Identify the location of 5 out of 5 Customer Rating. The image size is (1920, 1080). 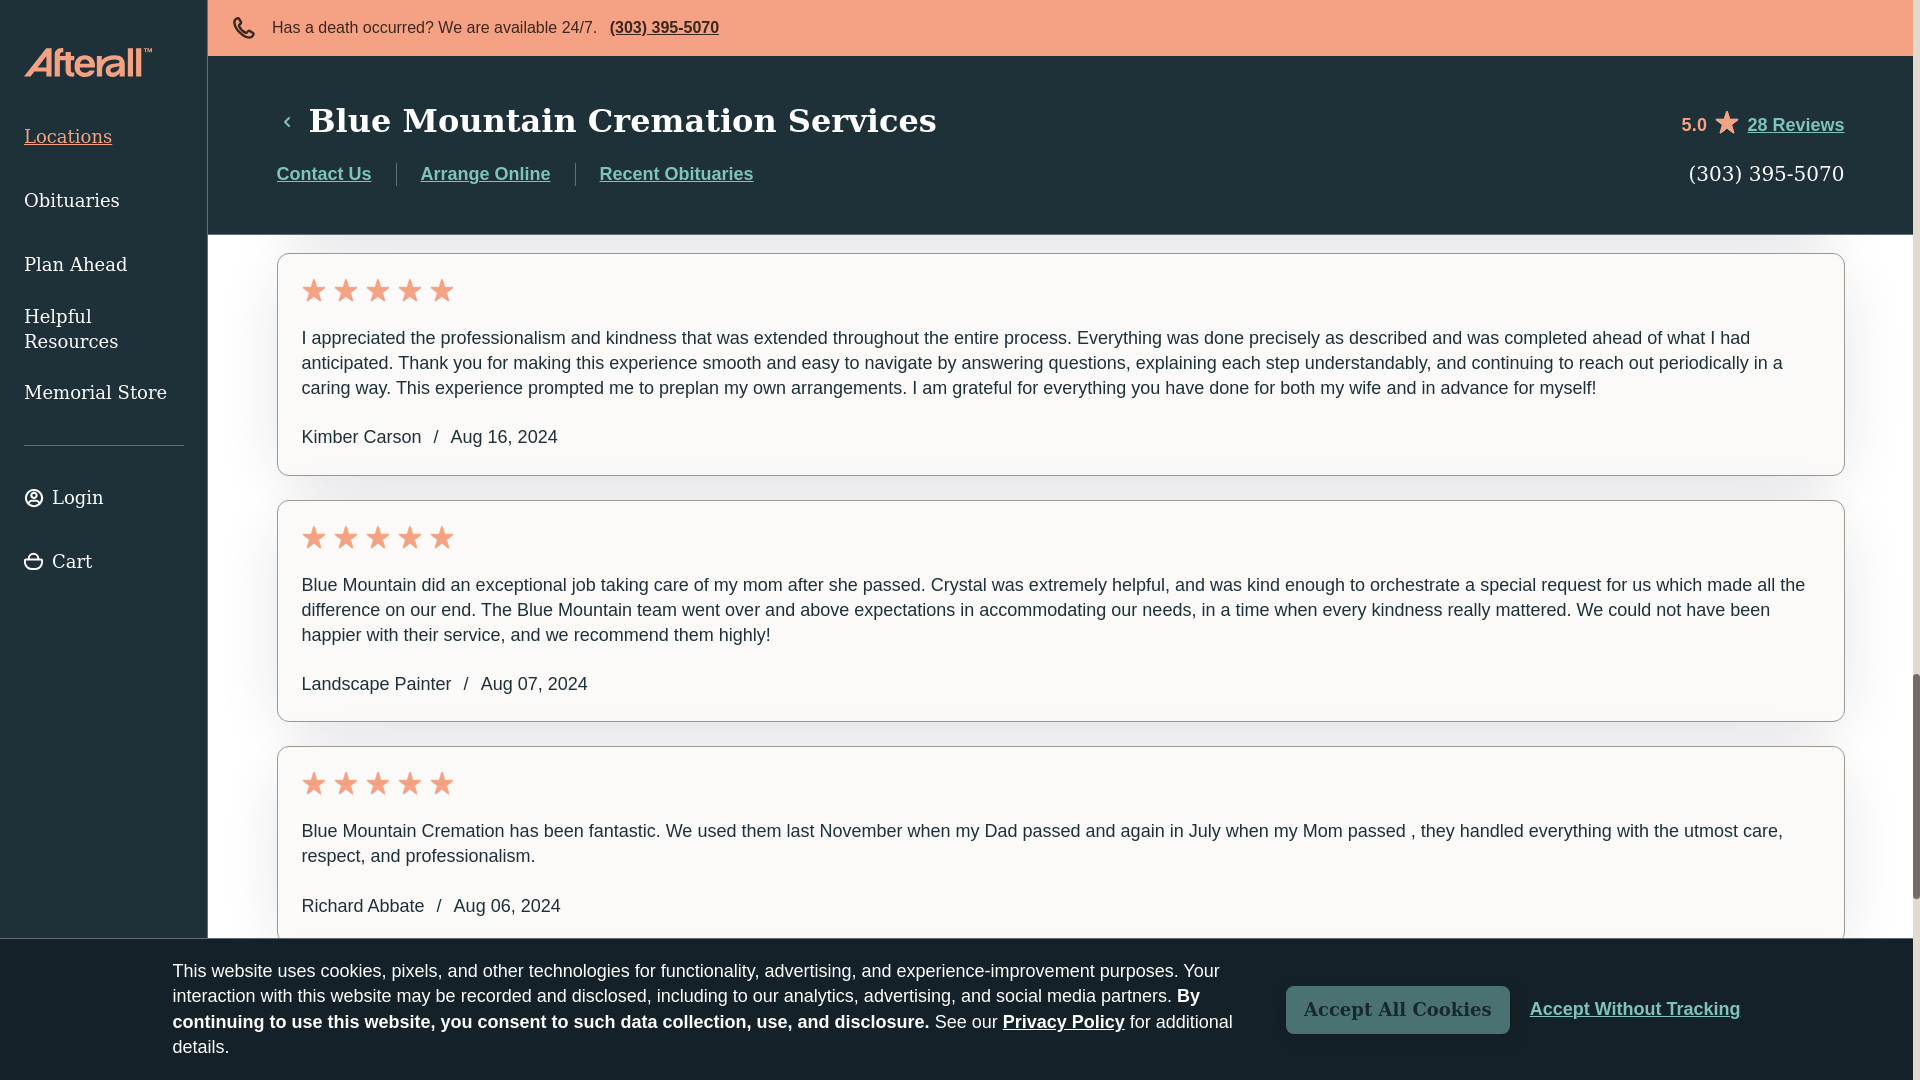
(1060, 782).